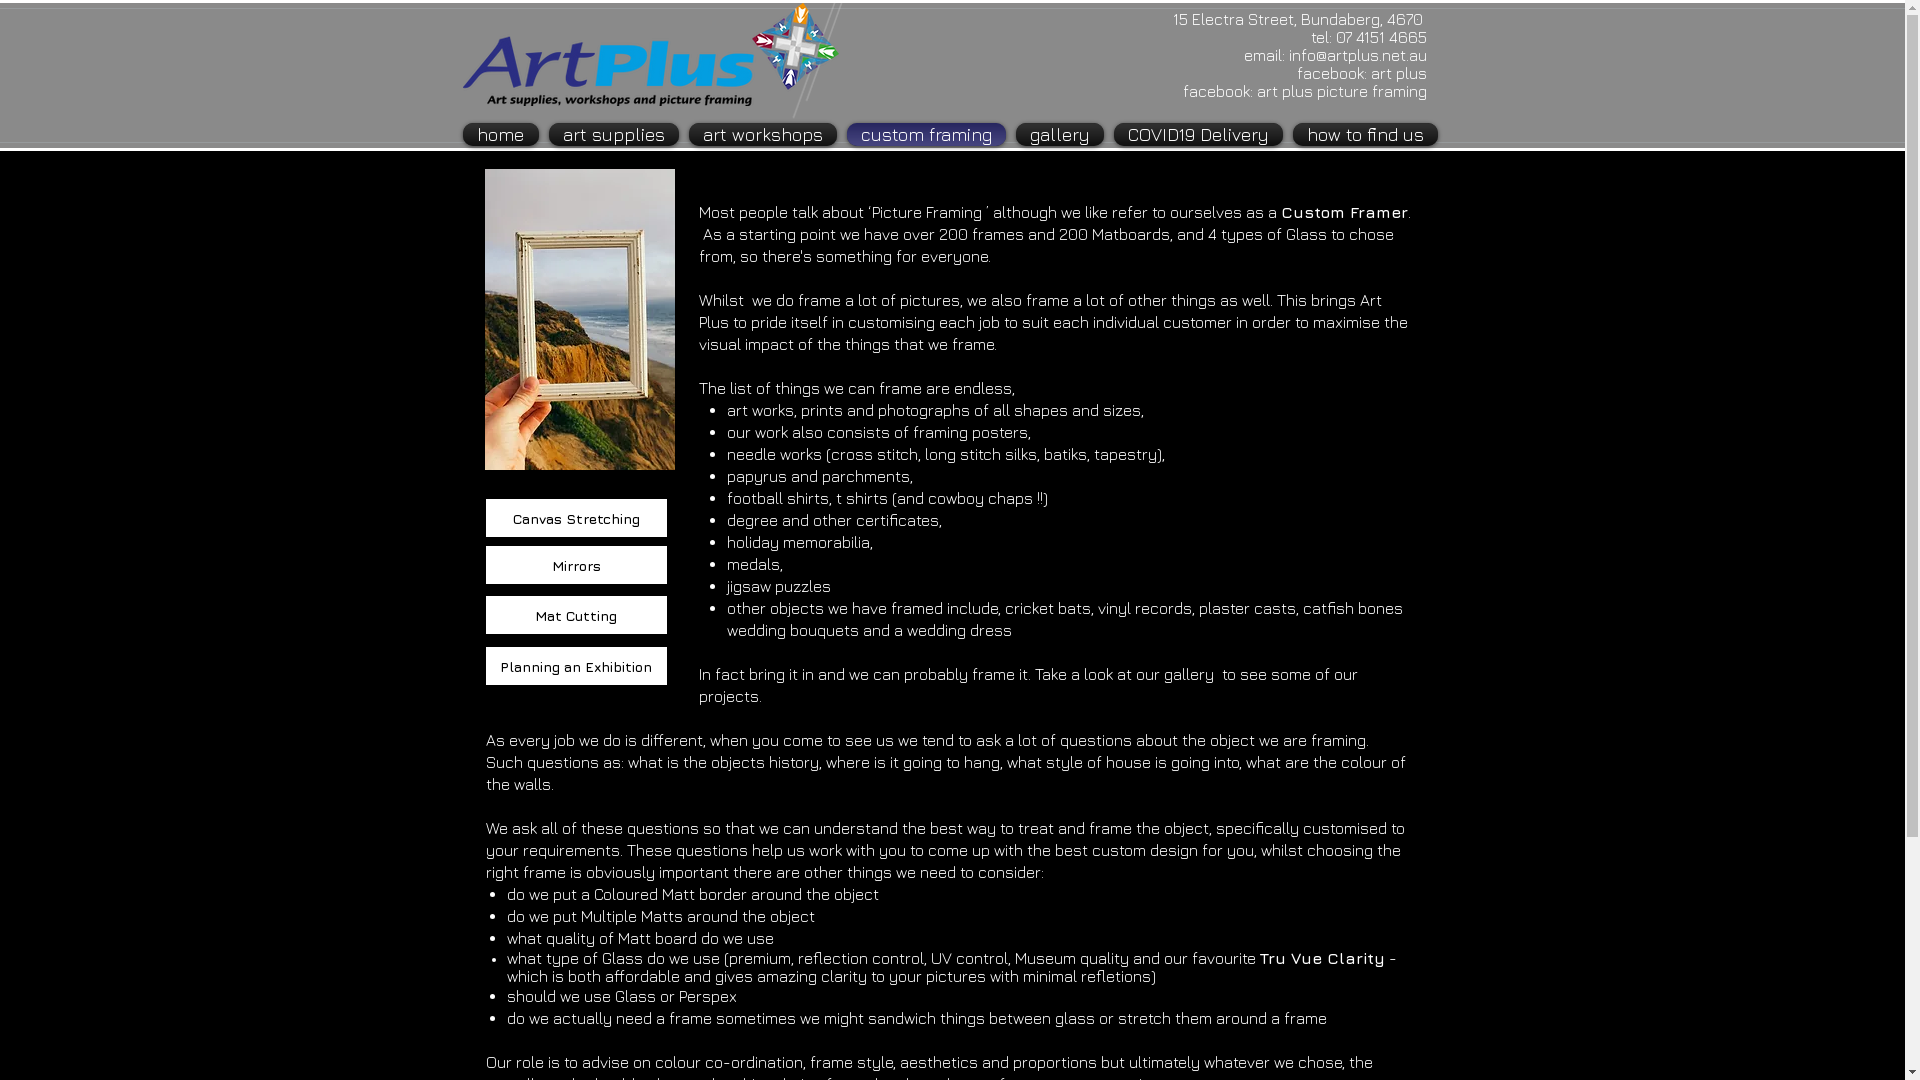  What do you see at coordinates (502, 134) in the screenshot?
I see `home` at bounding box center [502, 134].